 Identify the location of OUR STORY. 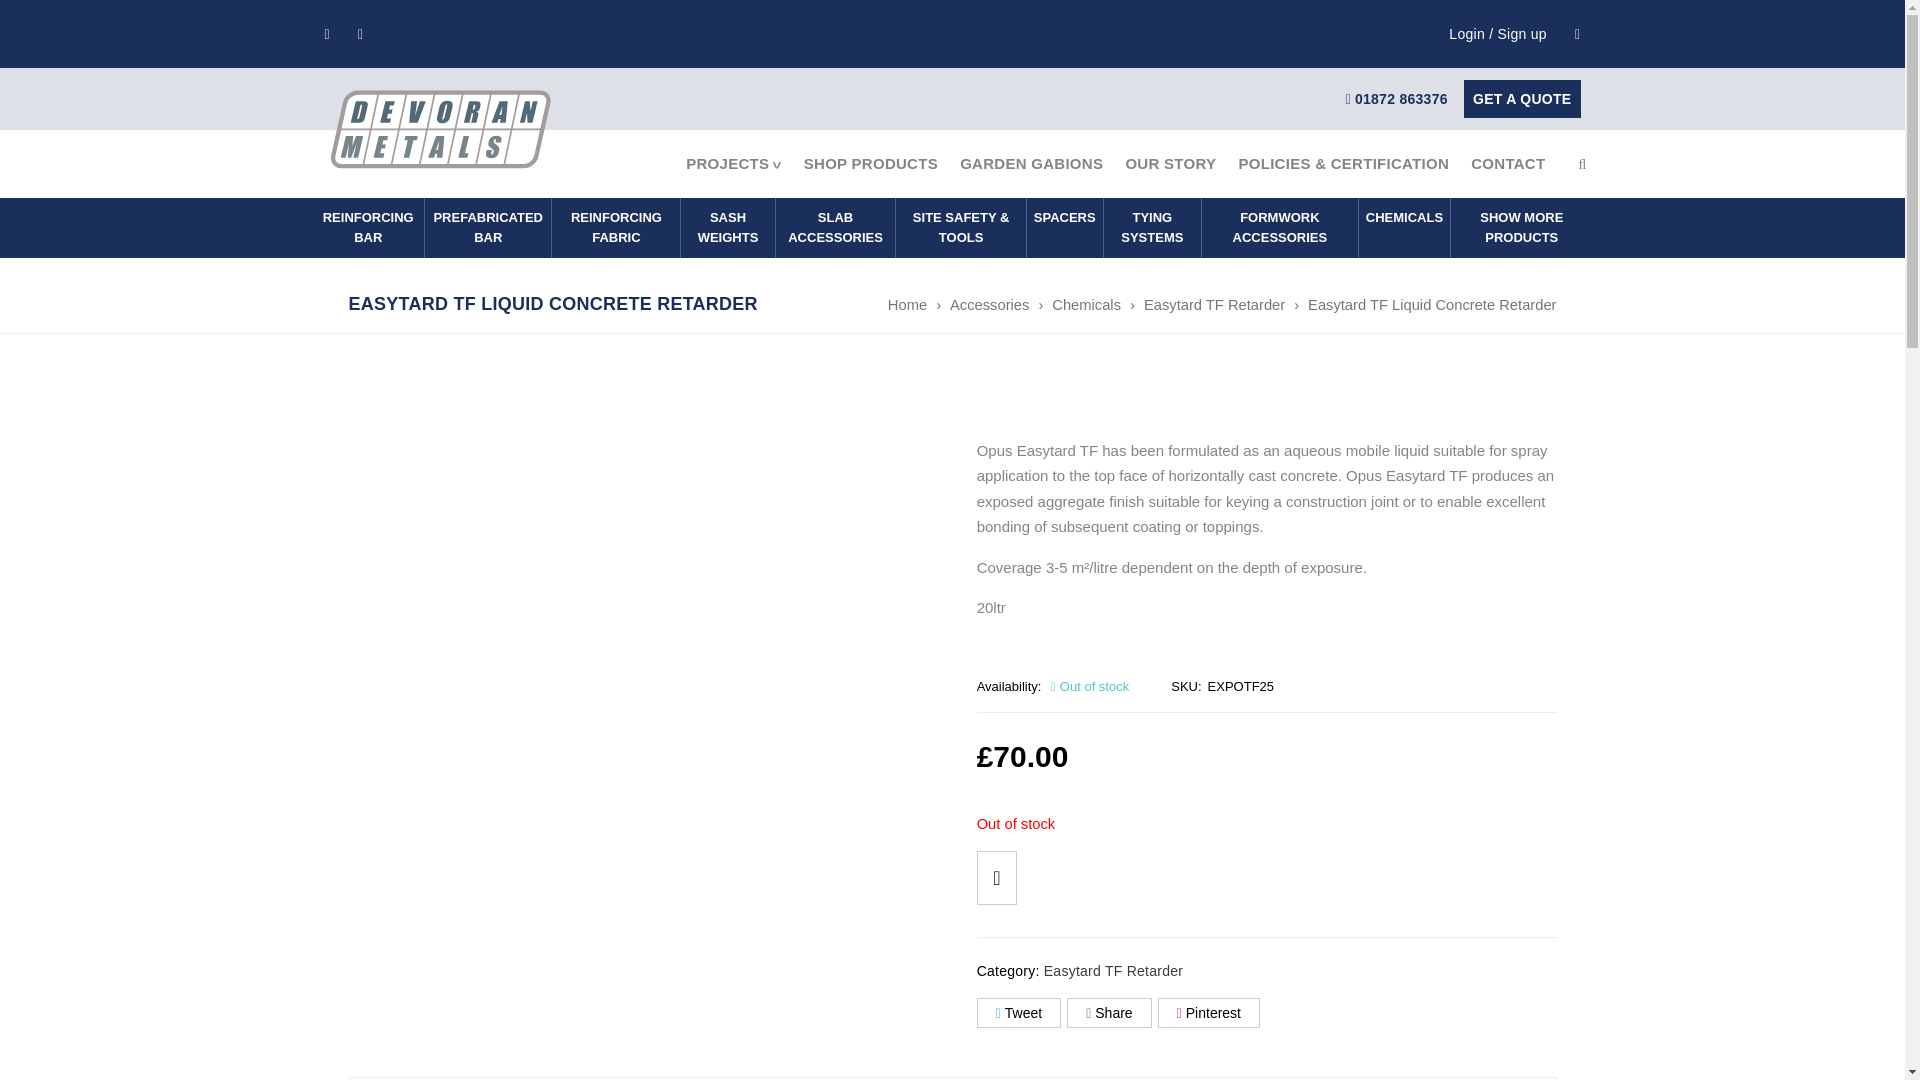
(1170, 163).